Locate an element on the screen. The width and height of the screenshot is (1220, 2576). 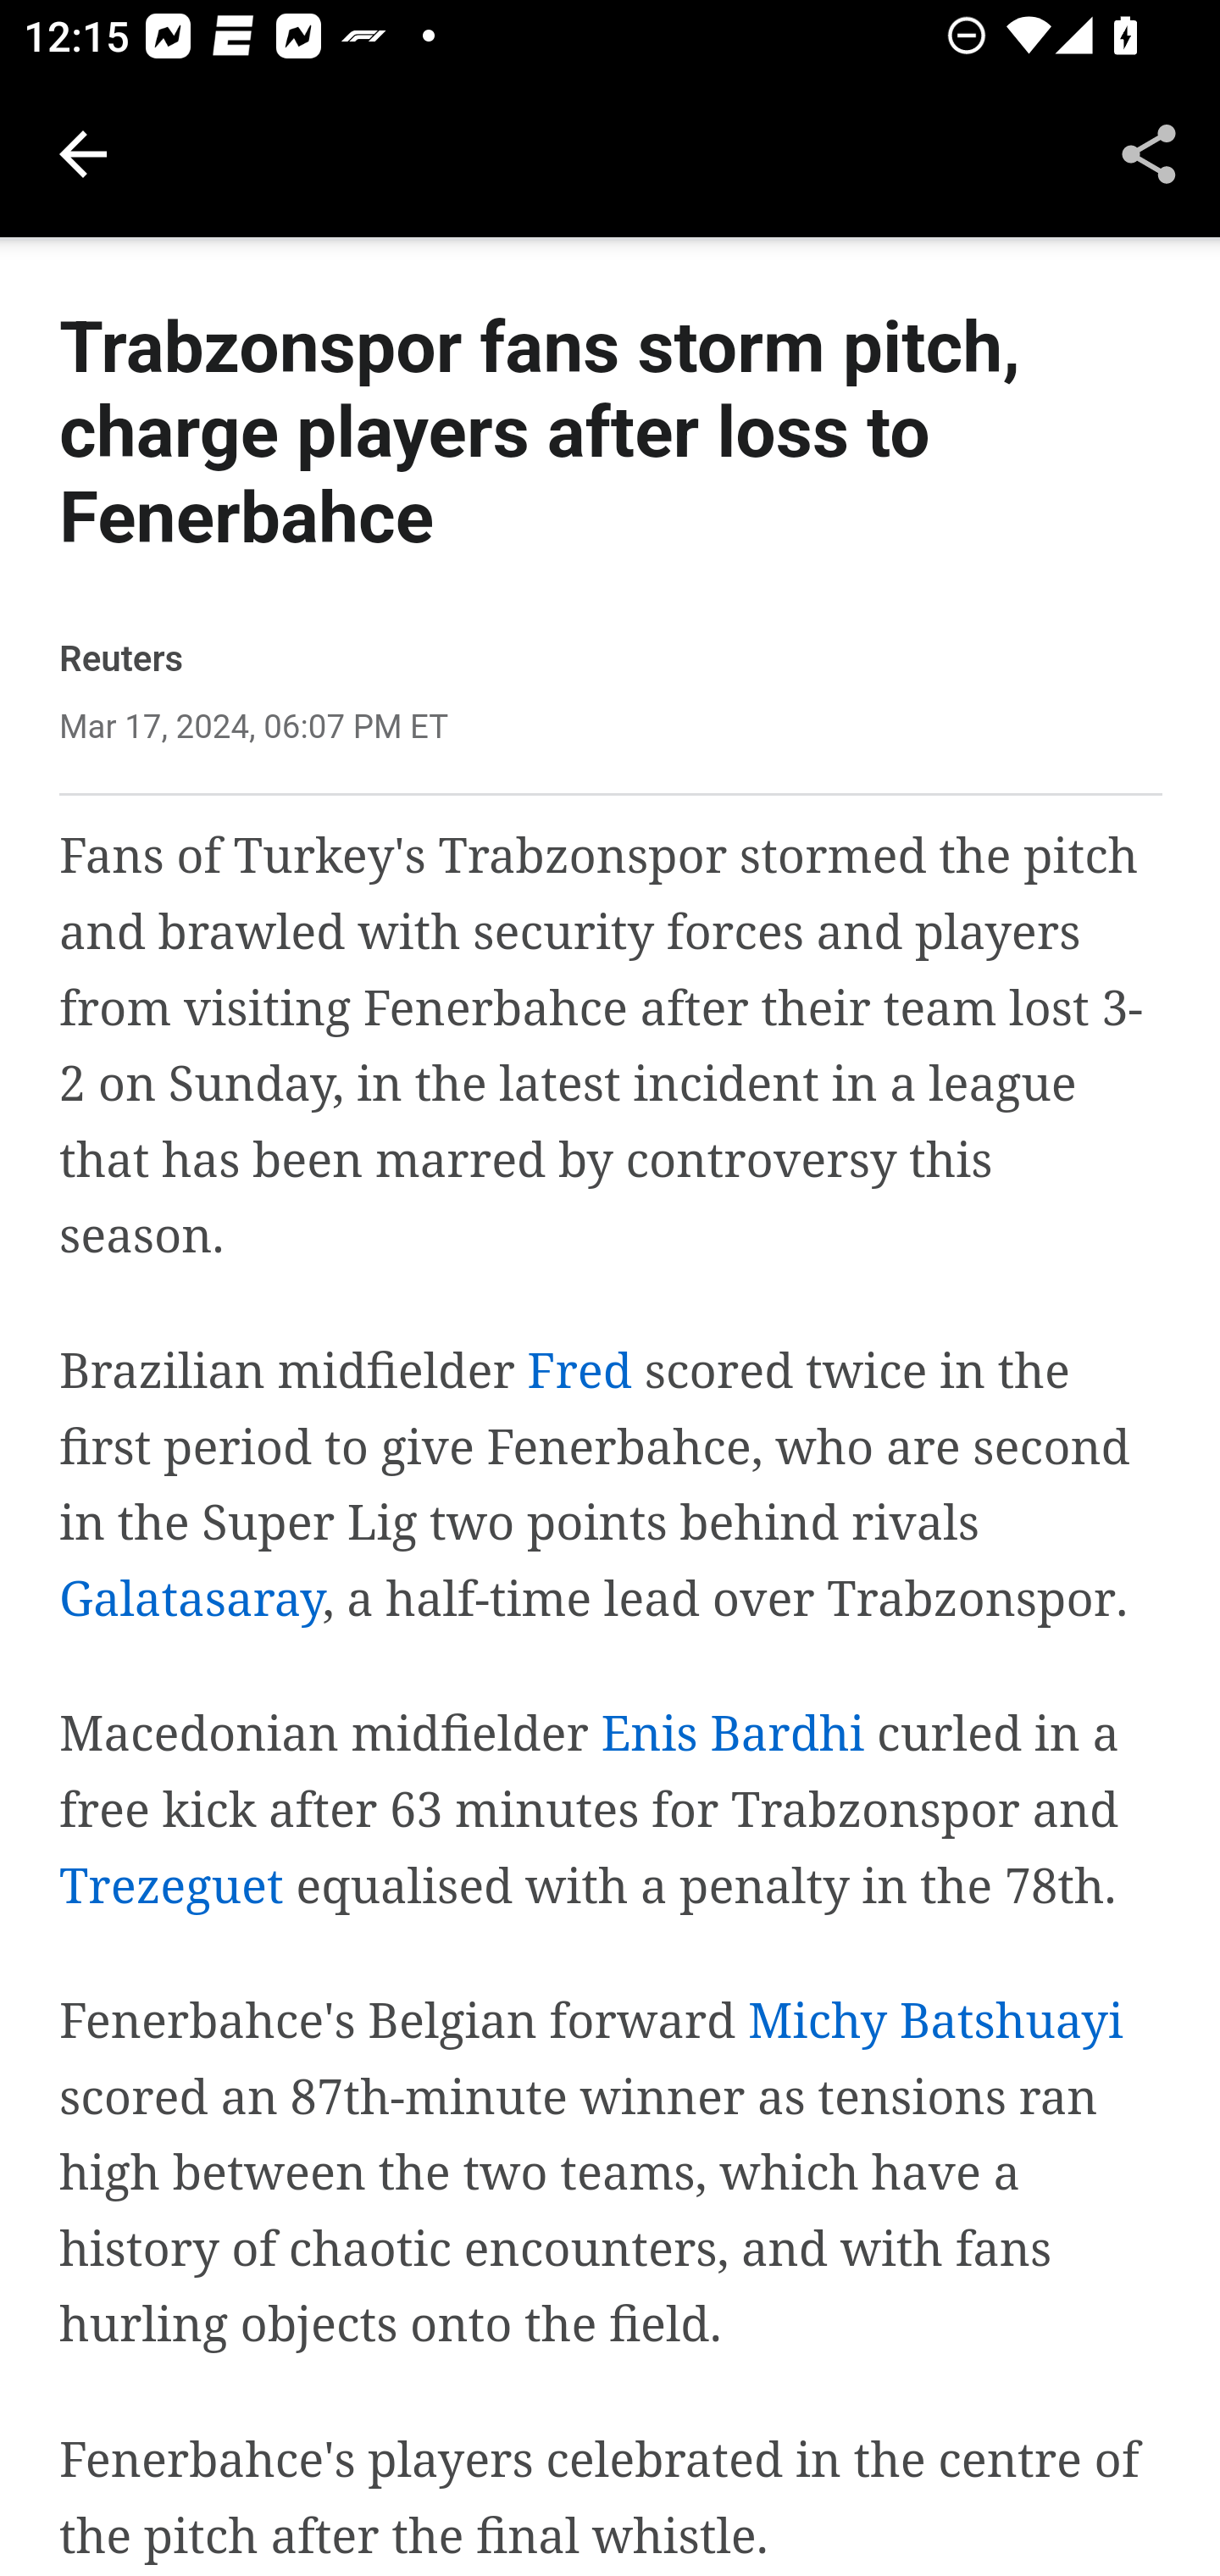
Share is located at coordinates (1149, 154).